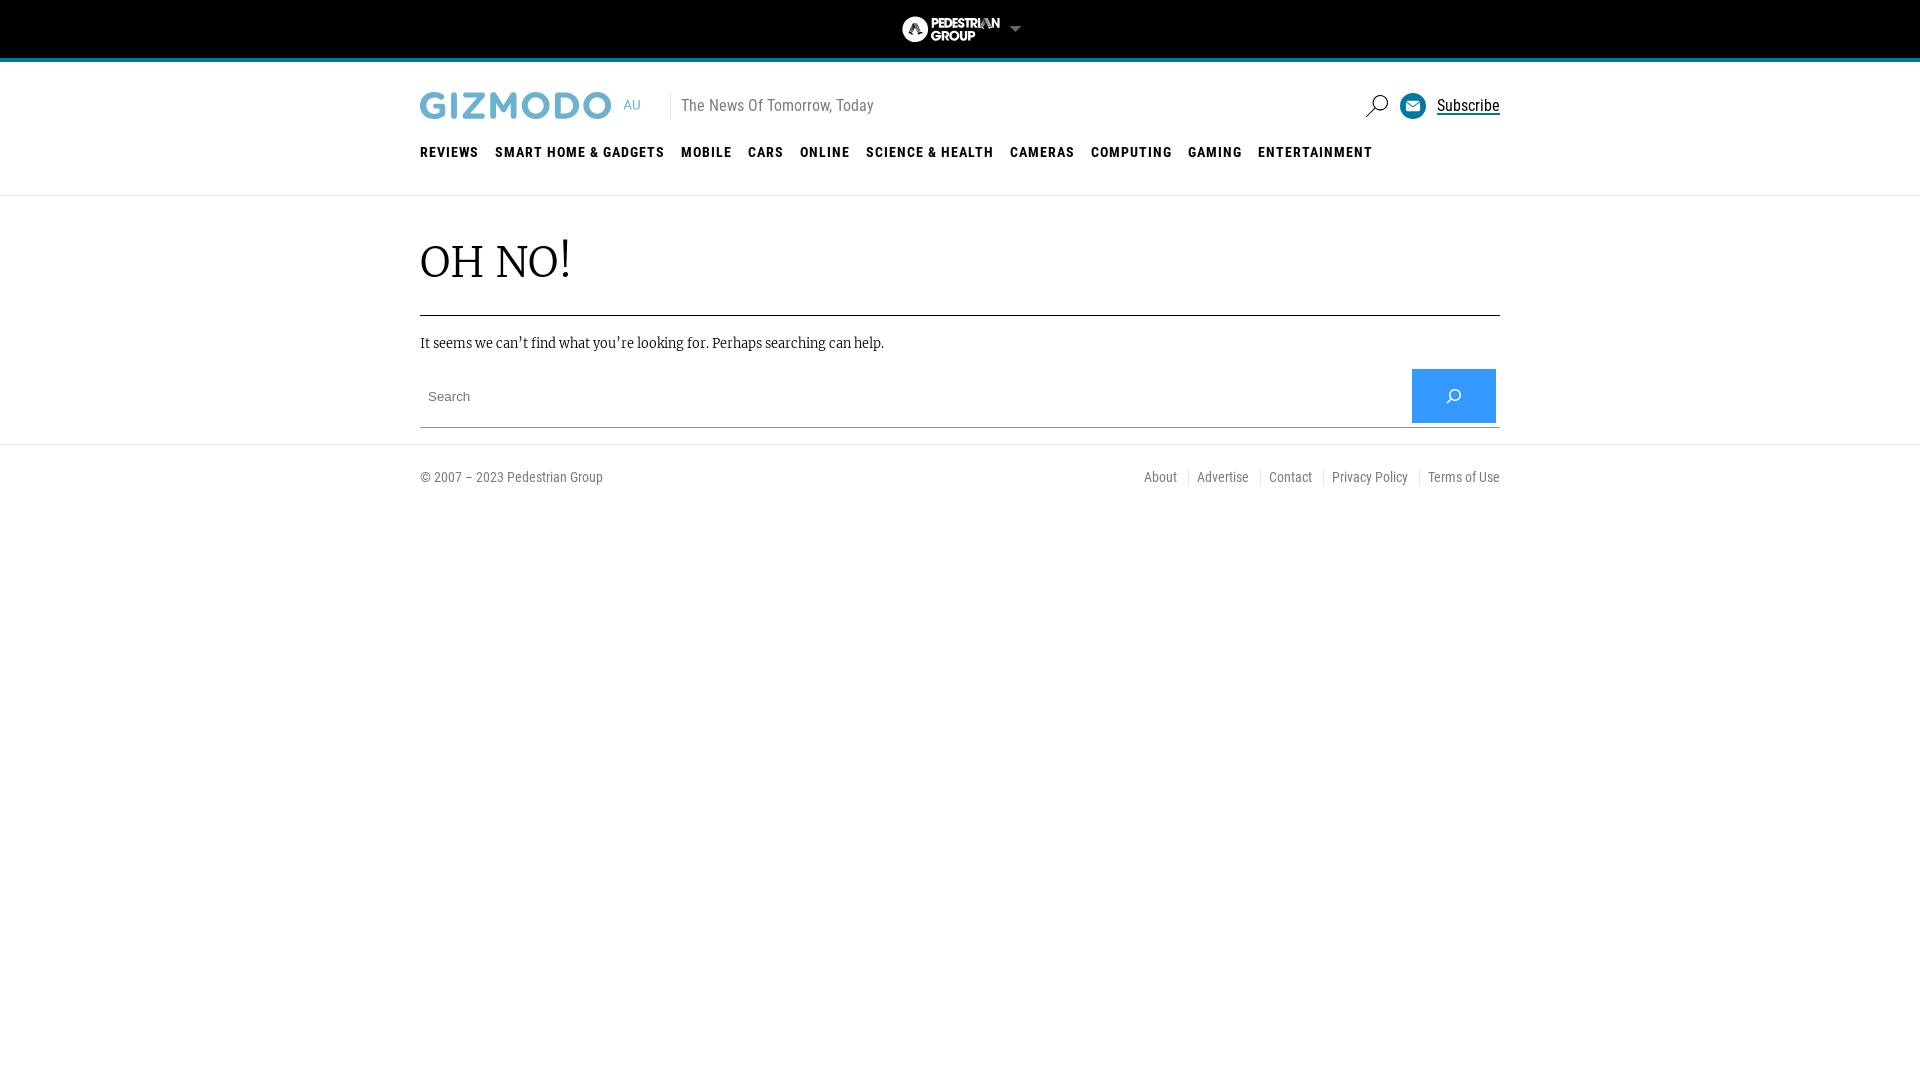 The width and height of the screenshot is (1920, 1080). I want to click on Advertise, so click(1223, 478).